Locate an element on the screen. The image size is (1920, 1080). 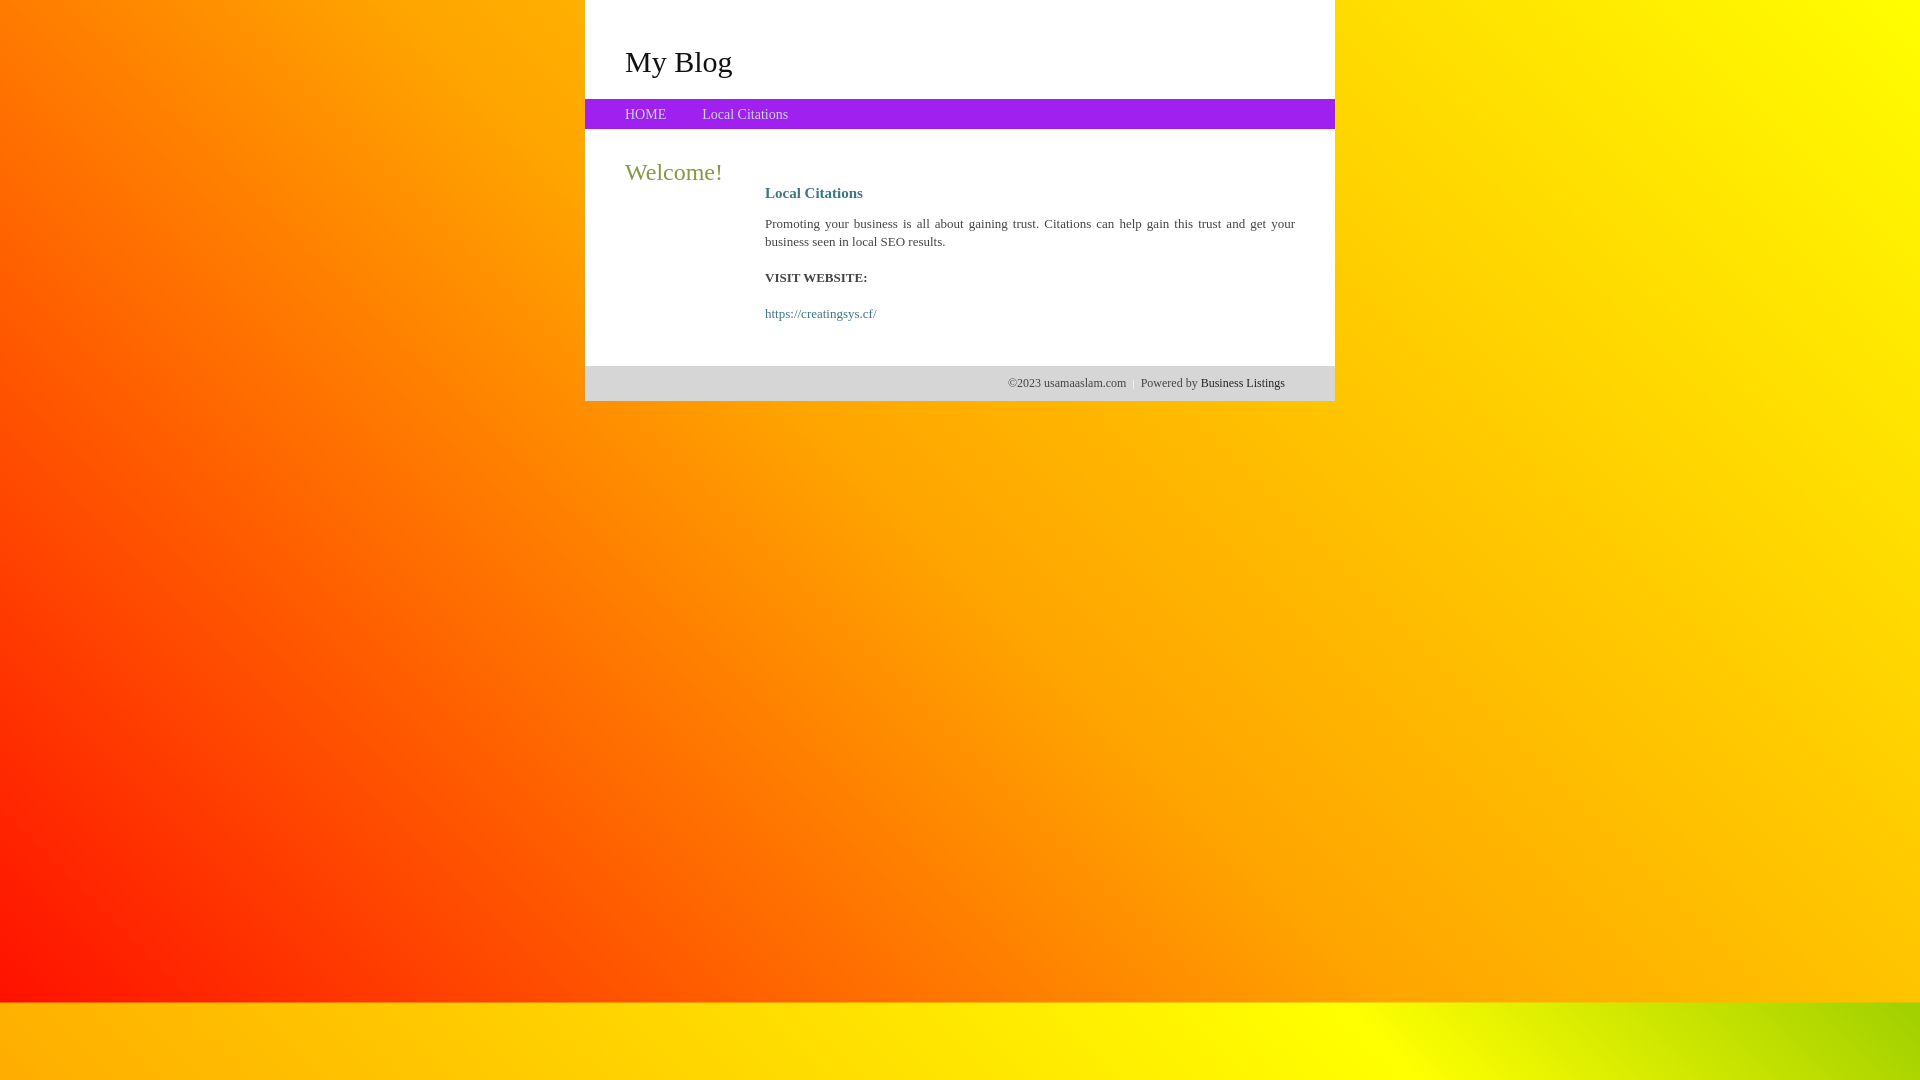
My Blog is located at coordinates (679, 61).